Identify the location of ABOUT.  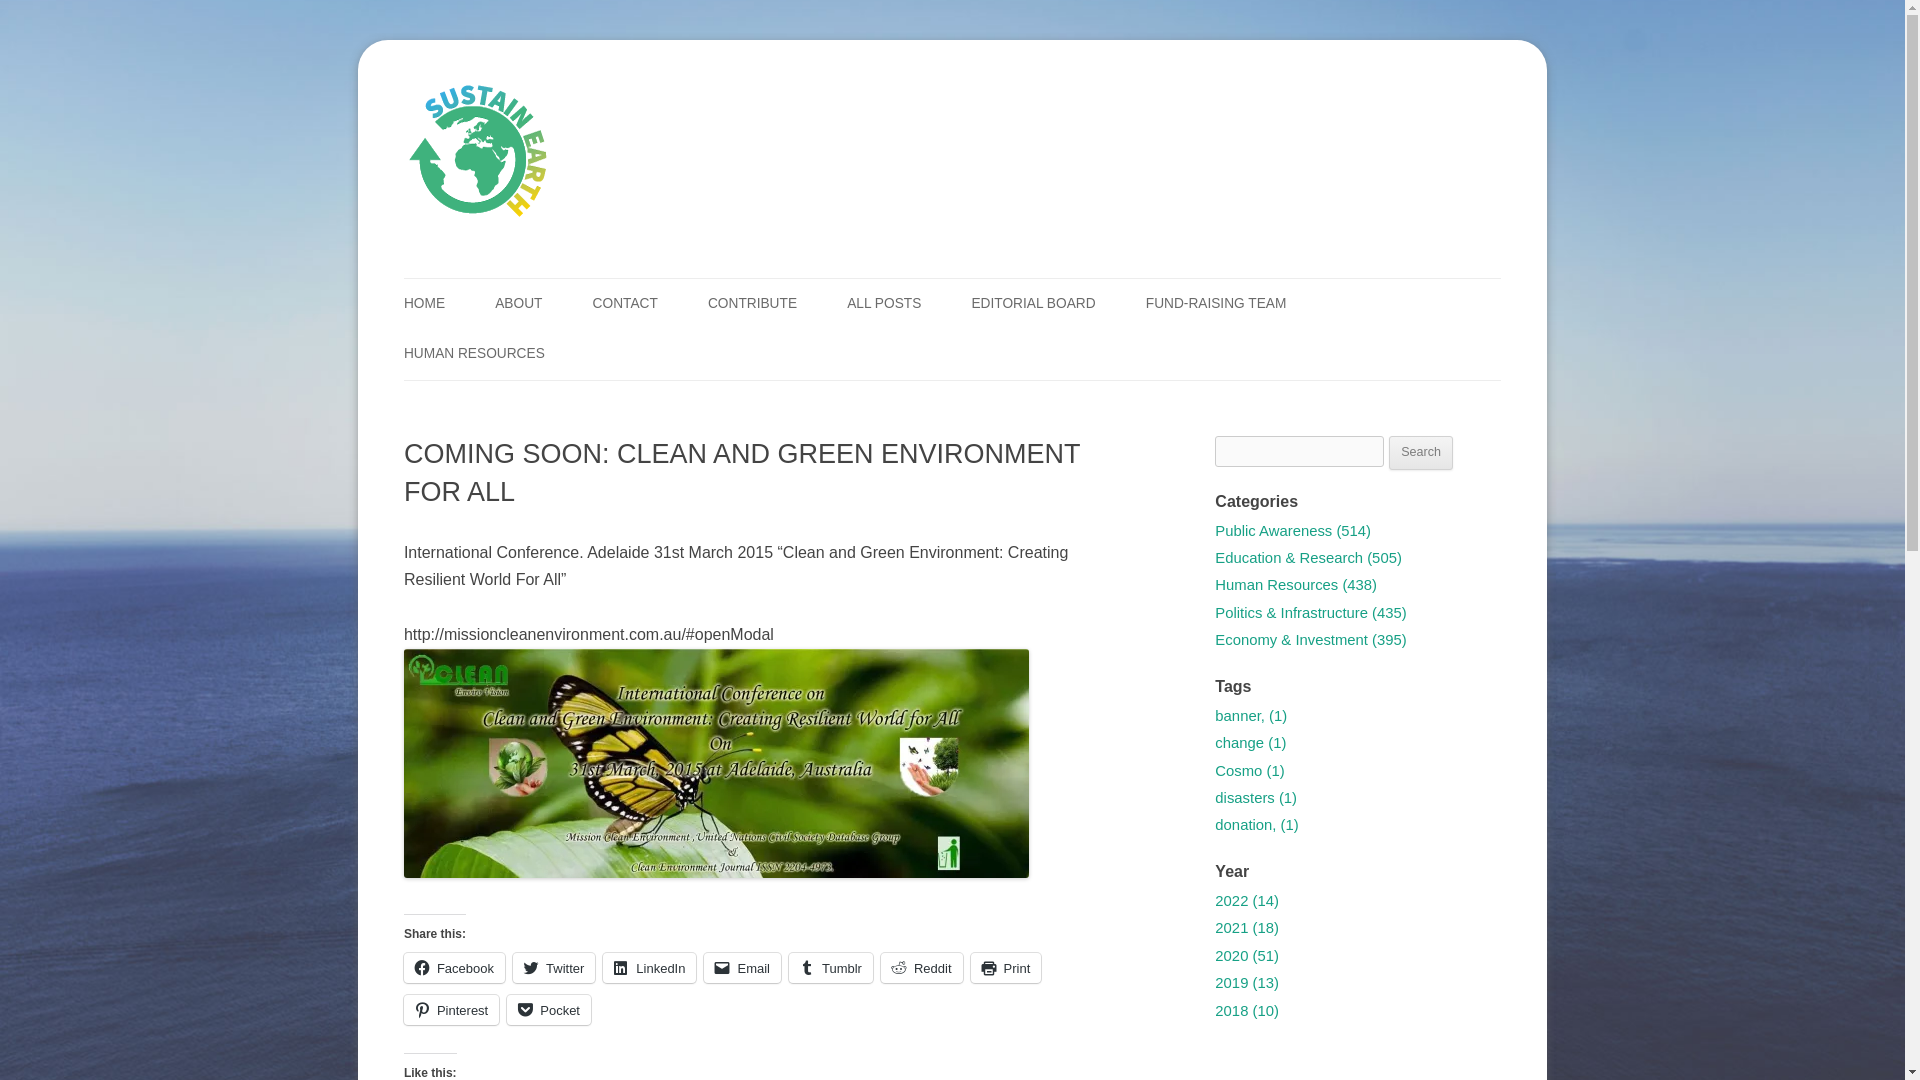
(518, 304).